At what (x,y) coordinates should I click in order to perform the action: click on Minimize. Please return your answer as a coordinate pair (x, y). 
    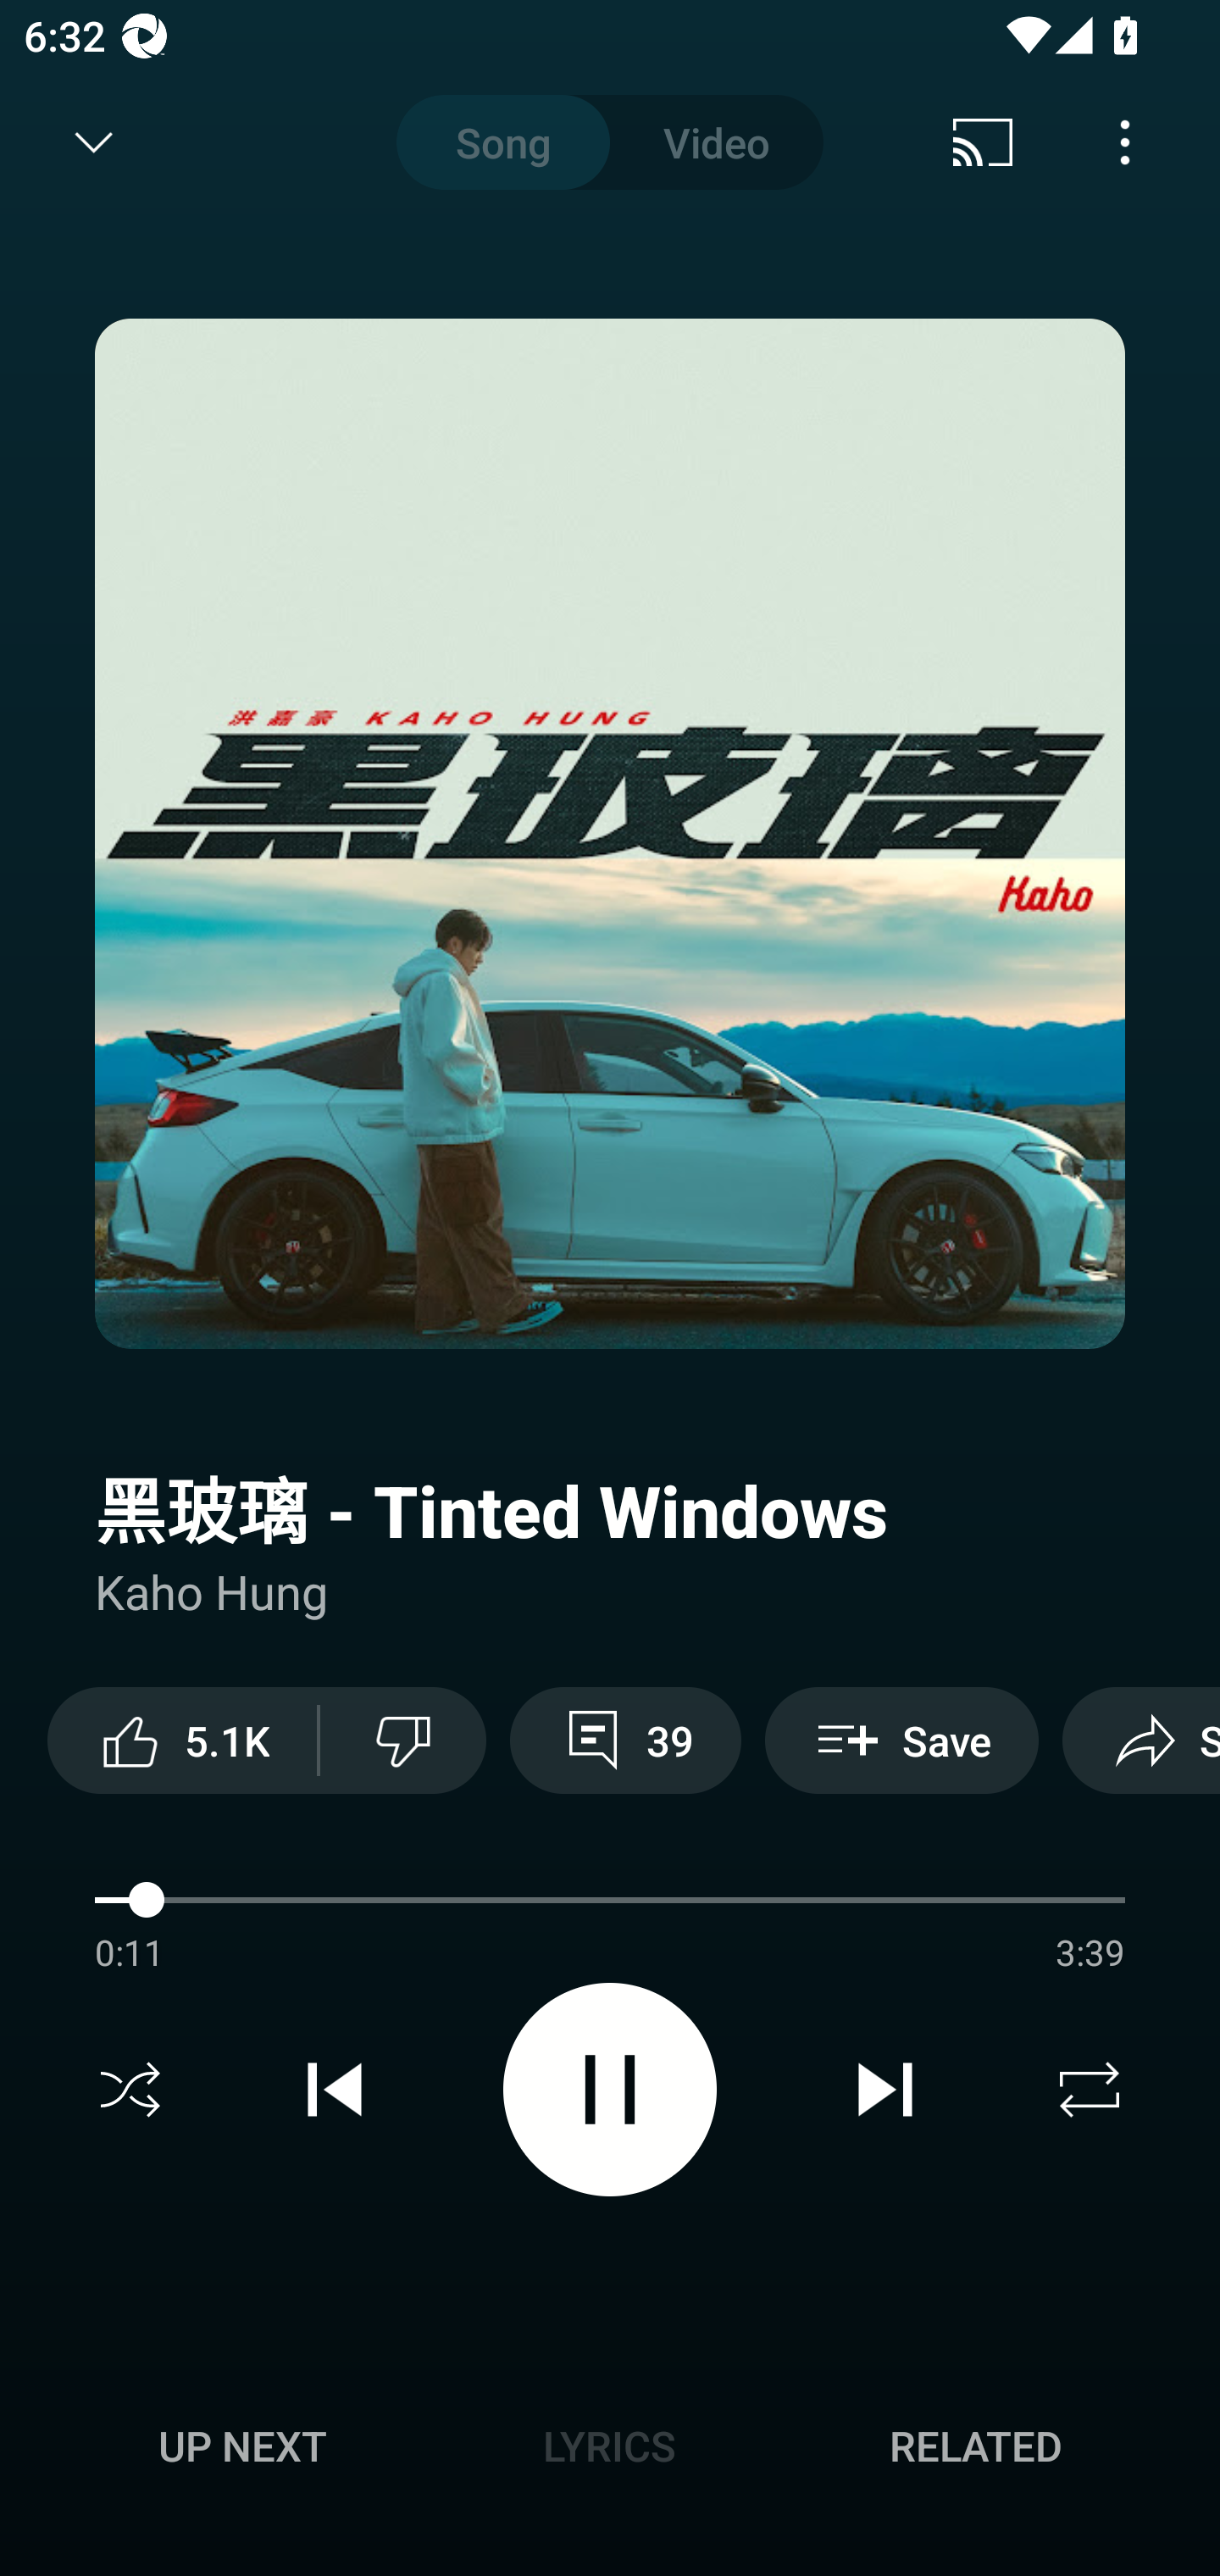
    Looking at the image, I should click on (94, 142).